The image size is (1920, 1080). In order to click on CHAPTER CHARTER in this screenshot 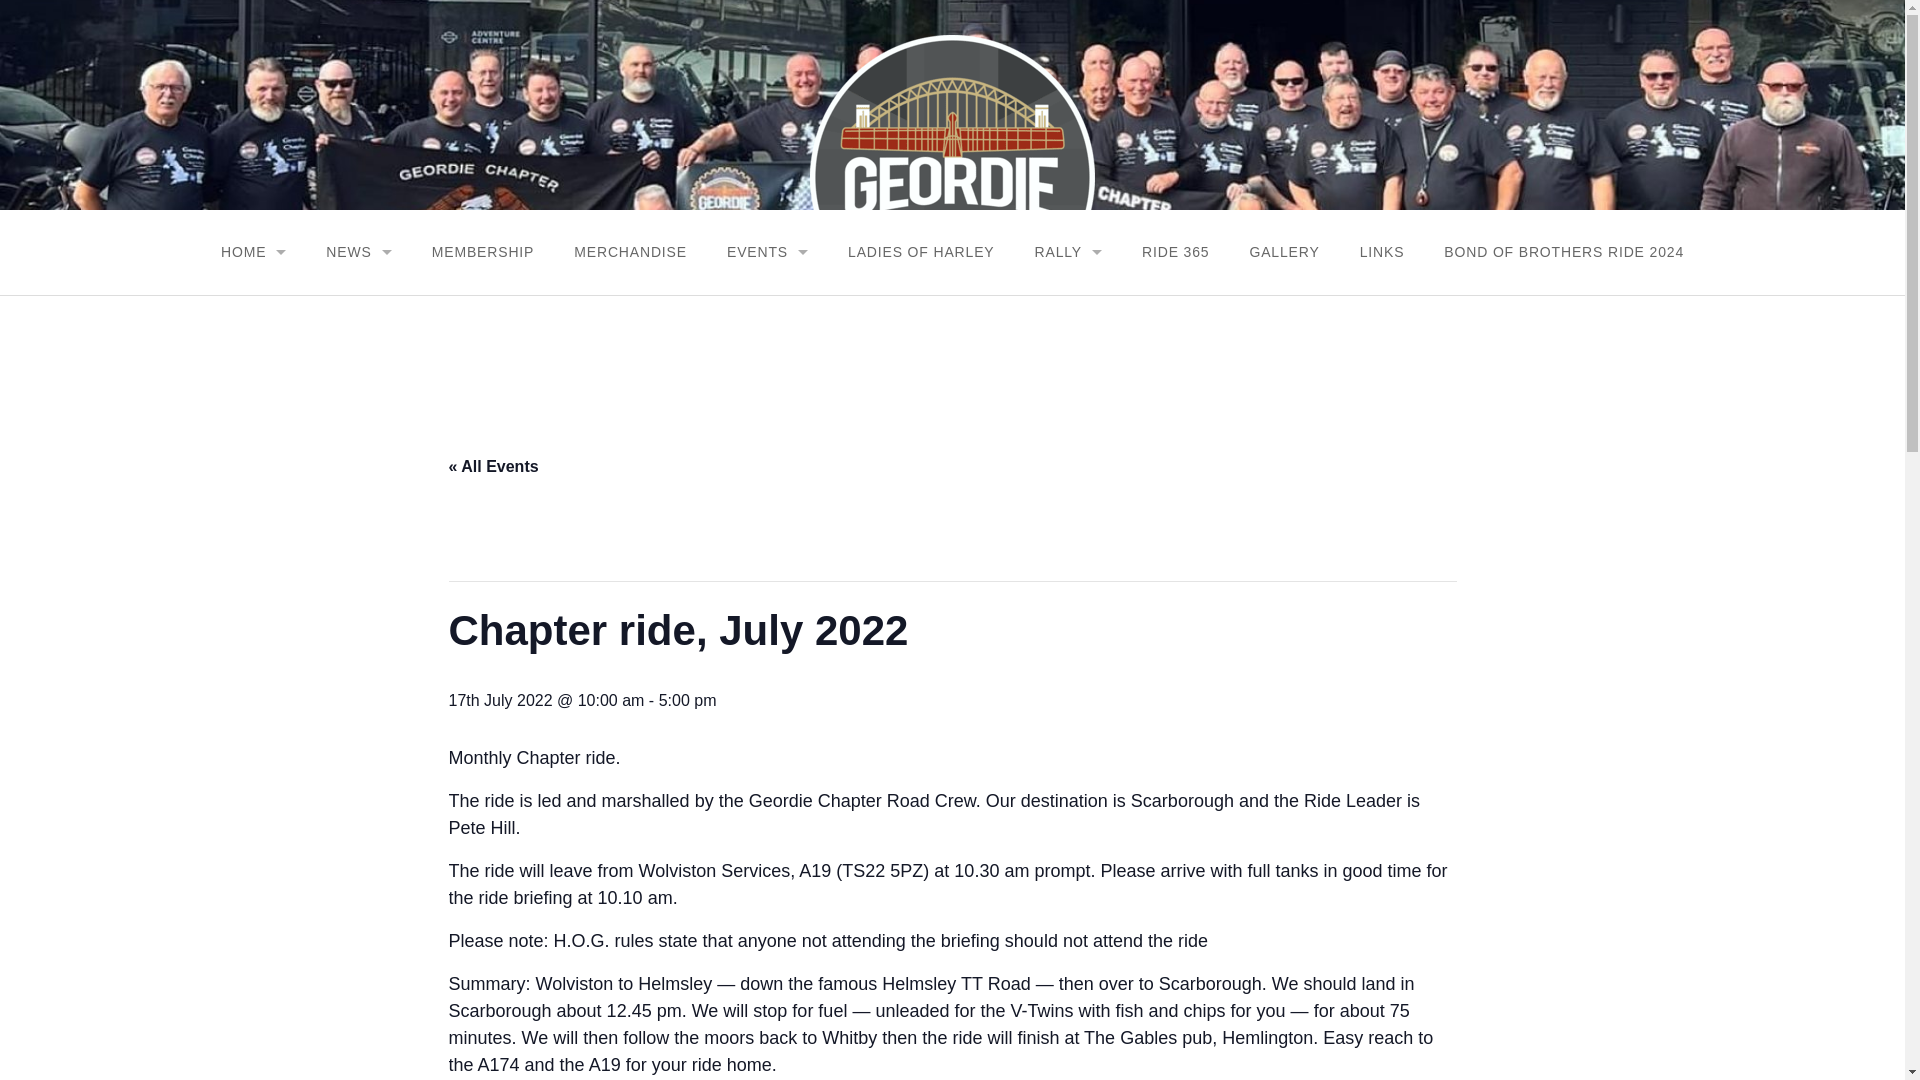, I will do `click(253, 382)`.